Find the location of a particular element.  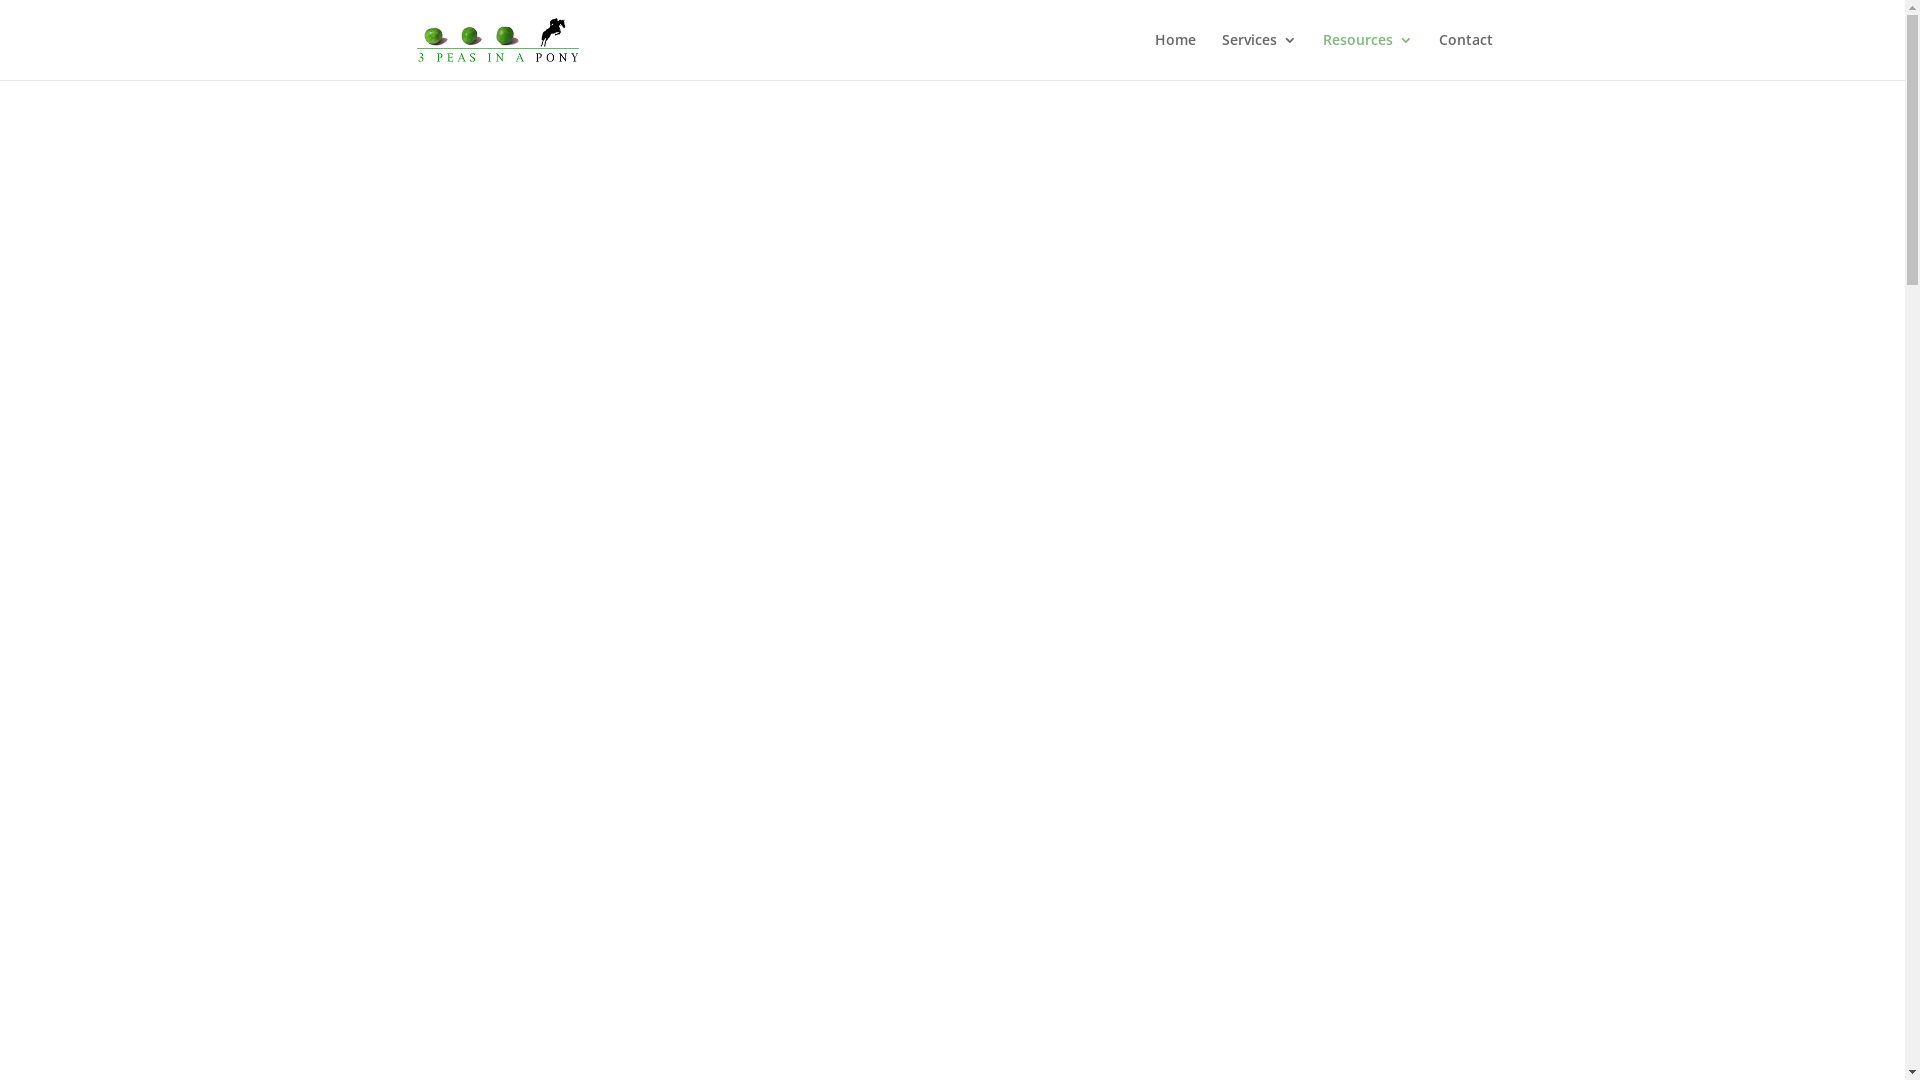

Home is located at coordinates (1174, 56).